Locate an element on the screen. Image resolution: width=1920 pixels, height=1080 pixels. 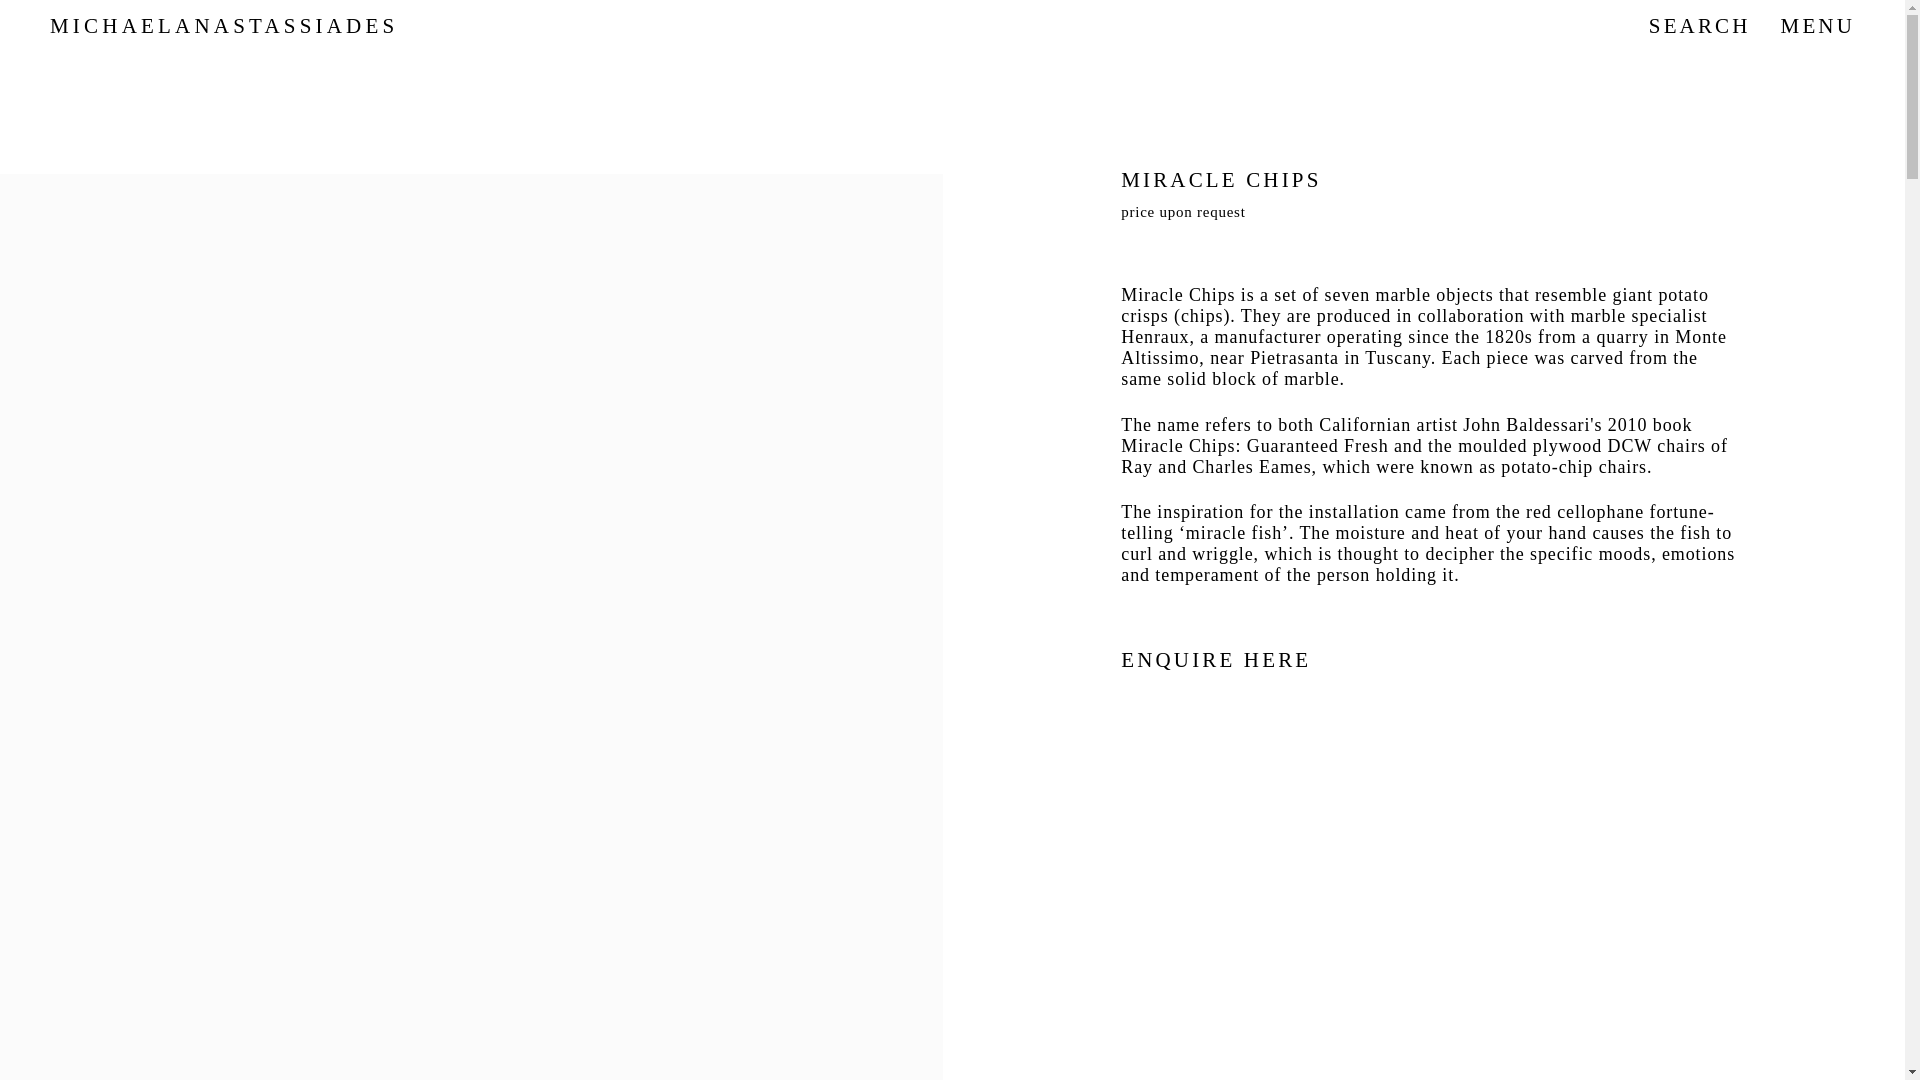
ENQUIRE HERE is located at coordinates (1216, 661).